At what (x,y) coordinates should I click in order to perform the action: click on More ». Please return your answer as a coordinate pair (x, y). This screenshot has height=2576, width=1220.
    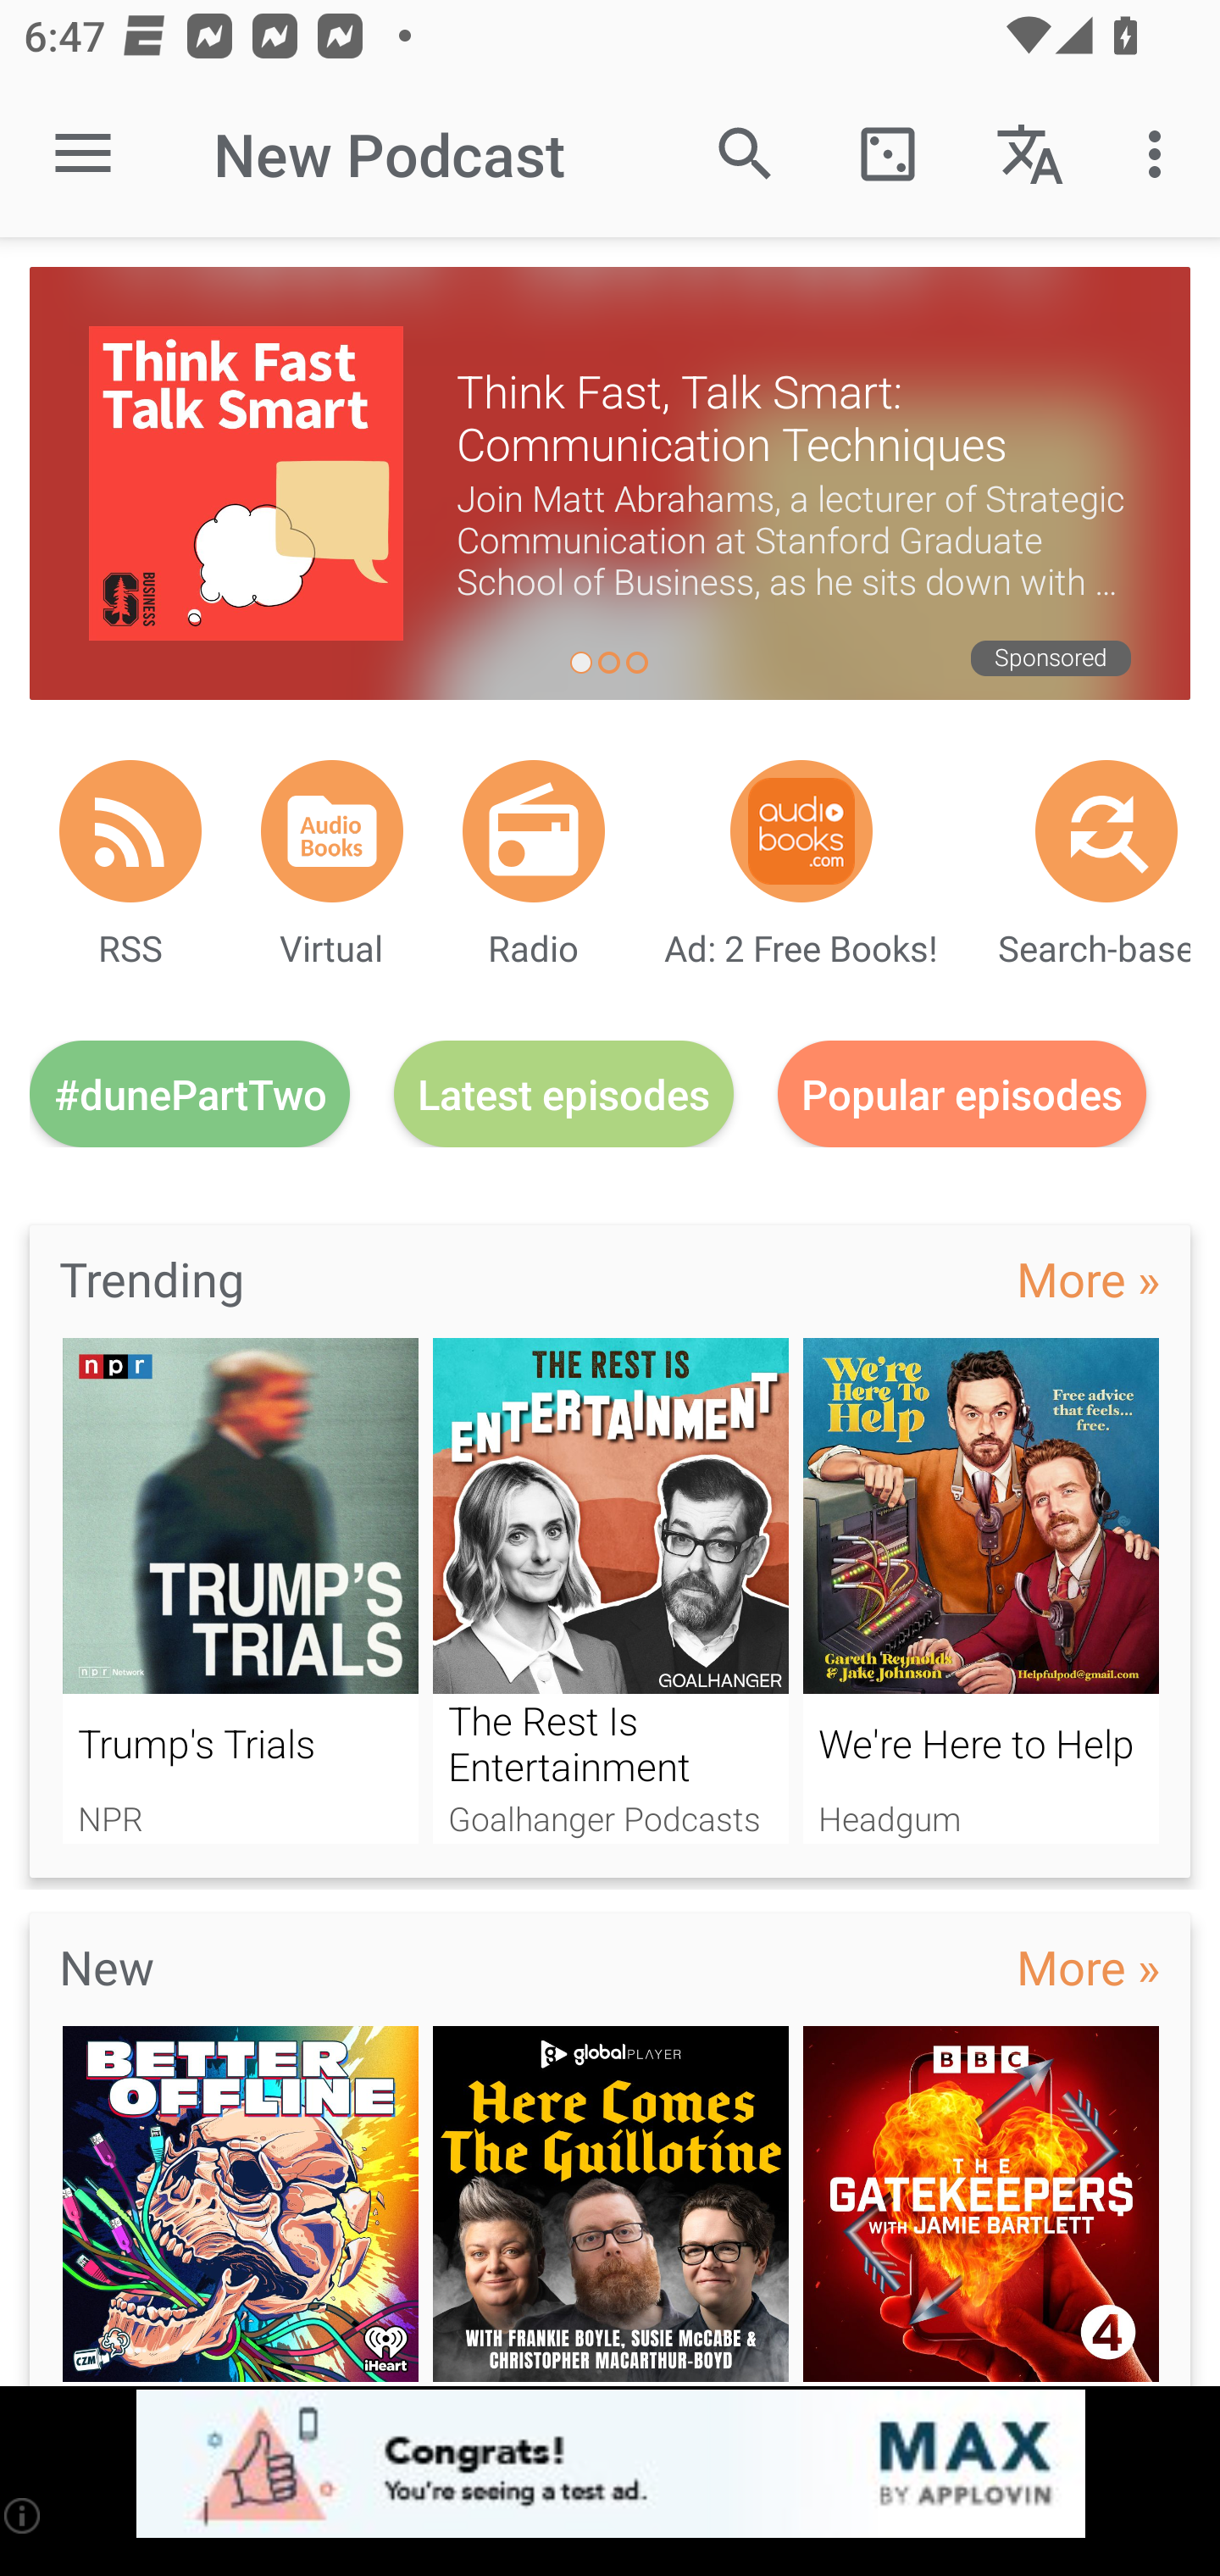
    Looking at the image, I should click on (1088, 1967).